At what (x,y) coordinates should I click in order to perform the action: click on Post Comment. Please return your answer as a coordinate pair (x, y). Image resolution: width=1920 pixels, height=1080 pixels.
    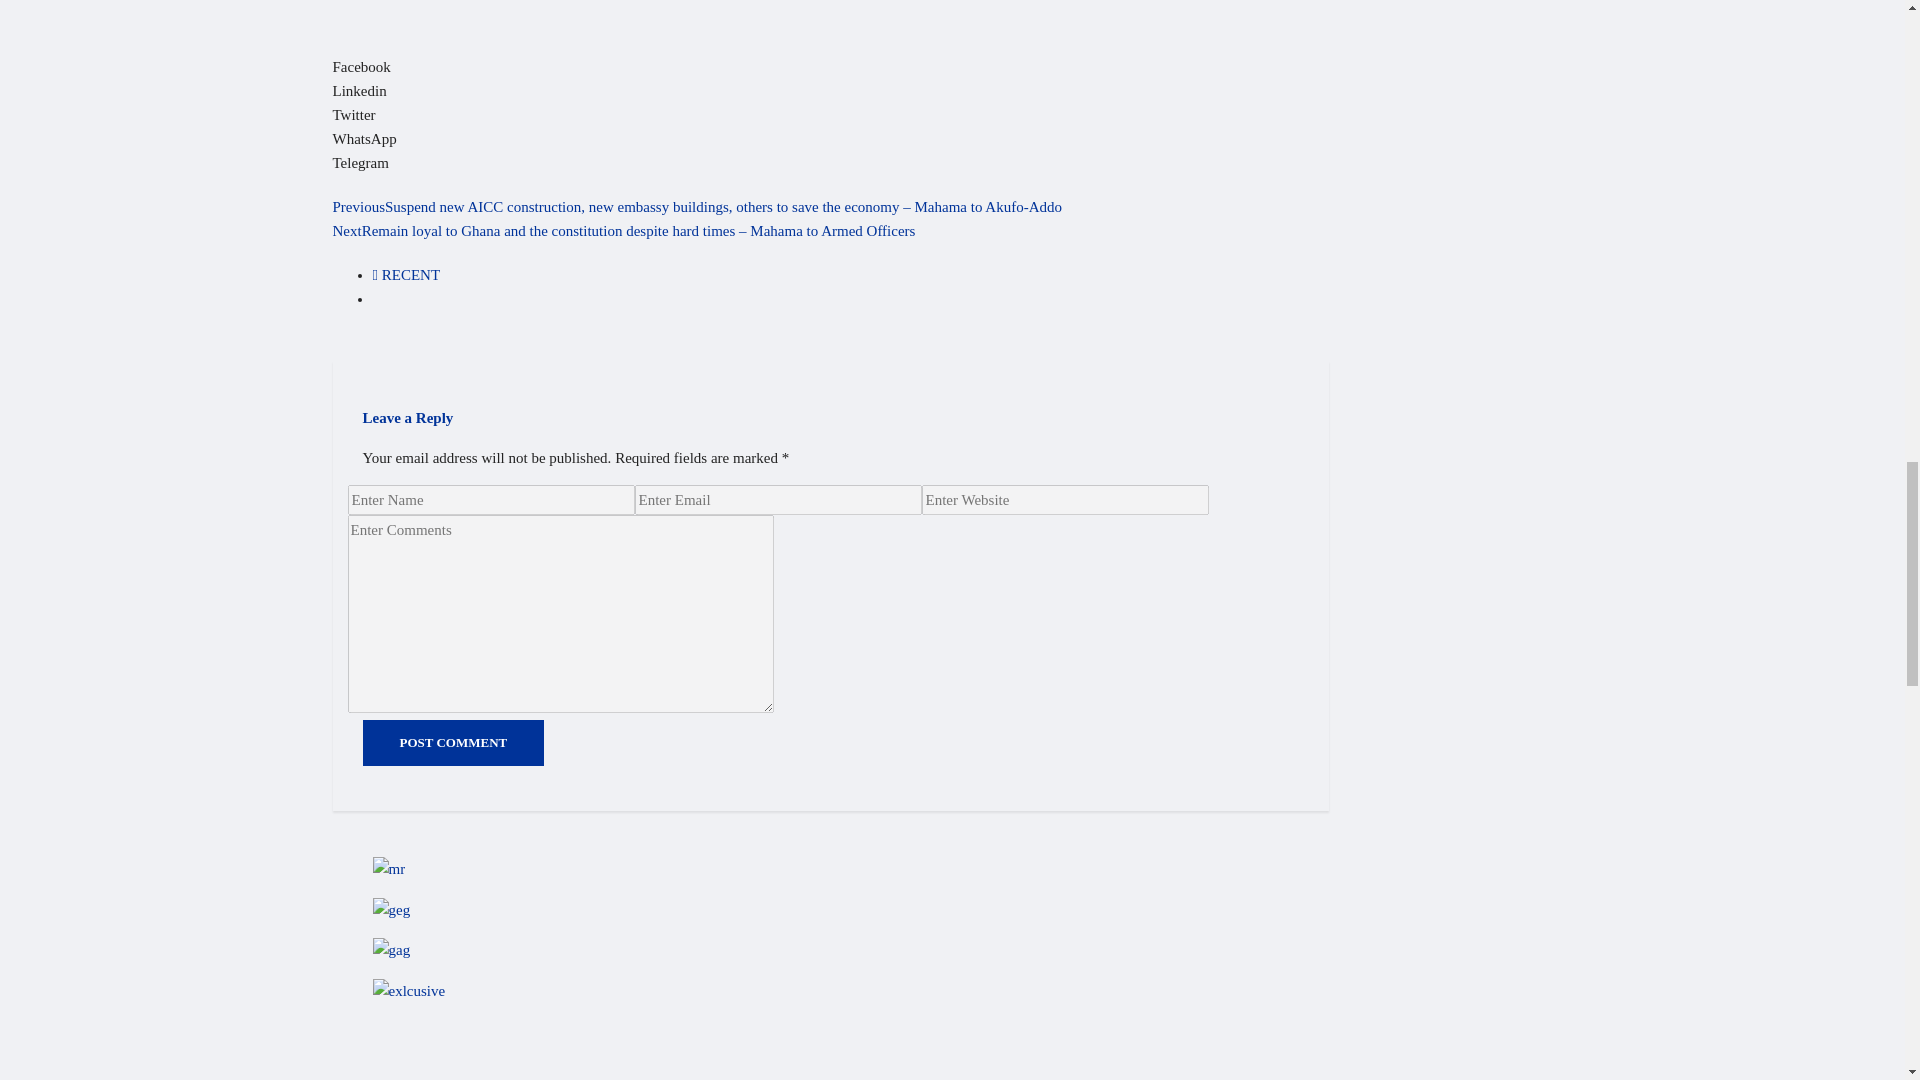
    Looking at the image, I should click on (452, 742).